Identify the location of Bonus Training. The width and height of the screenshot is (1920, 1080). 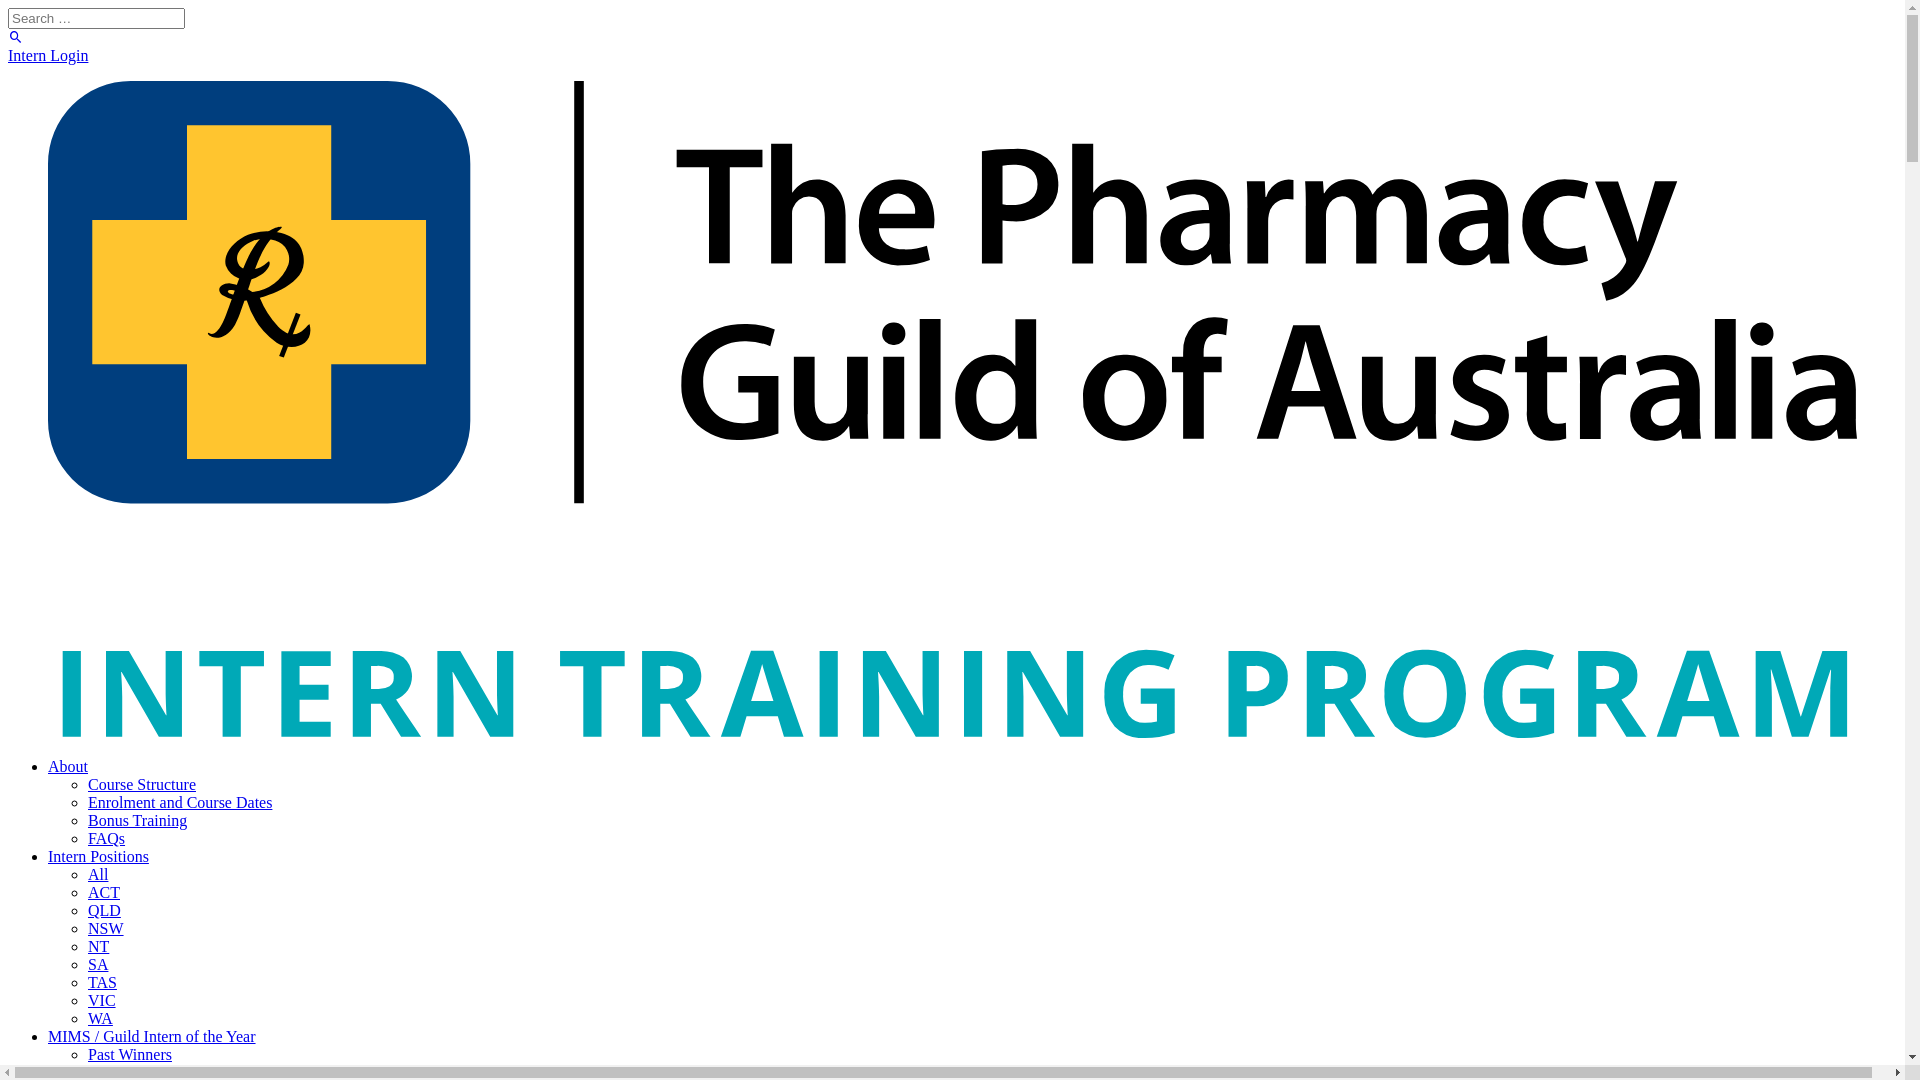
(138, 820).